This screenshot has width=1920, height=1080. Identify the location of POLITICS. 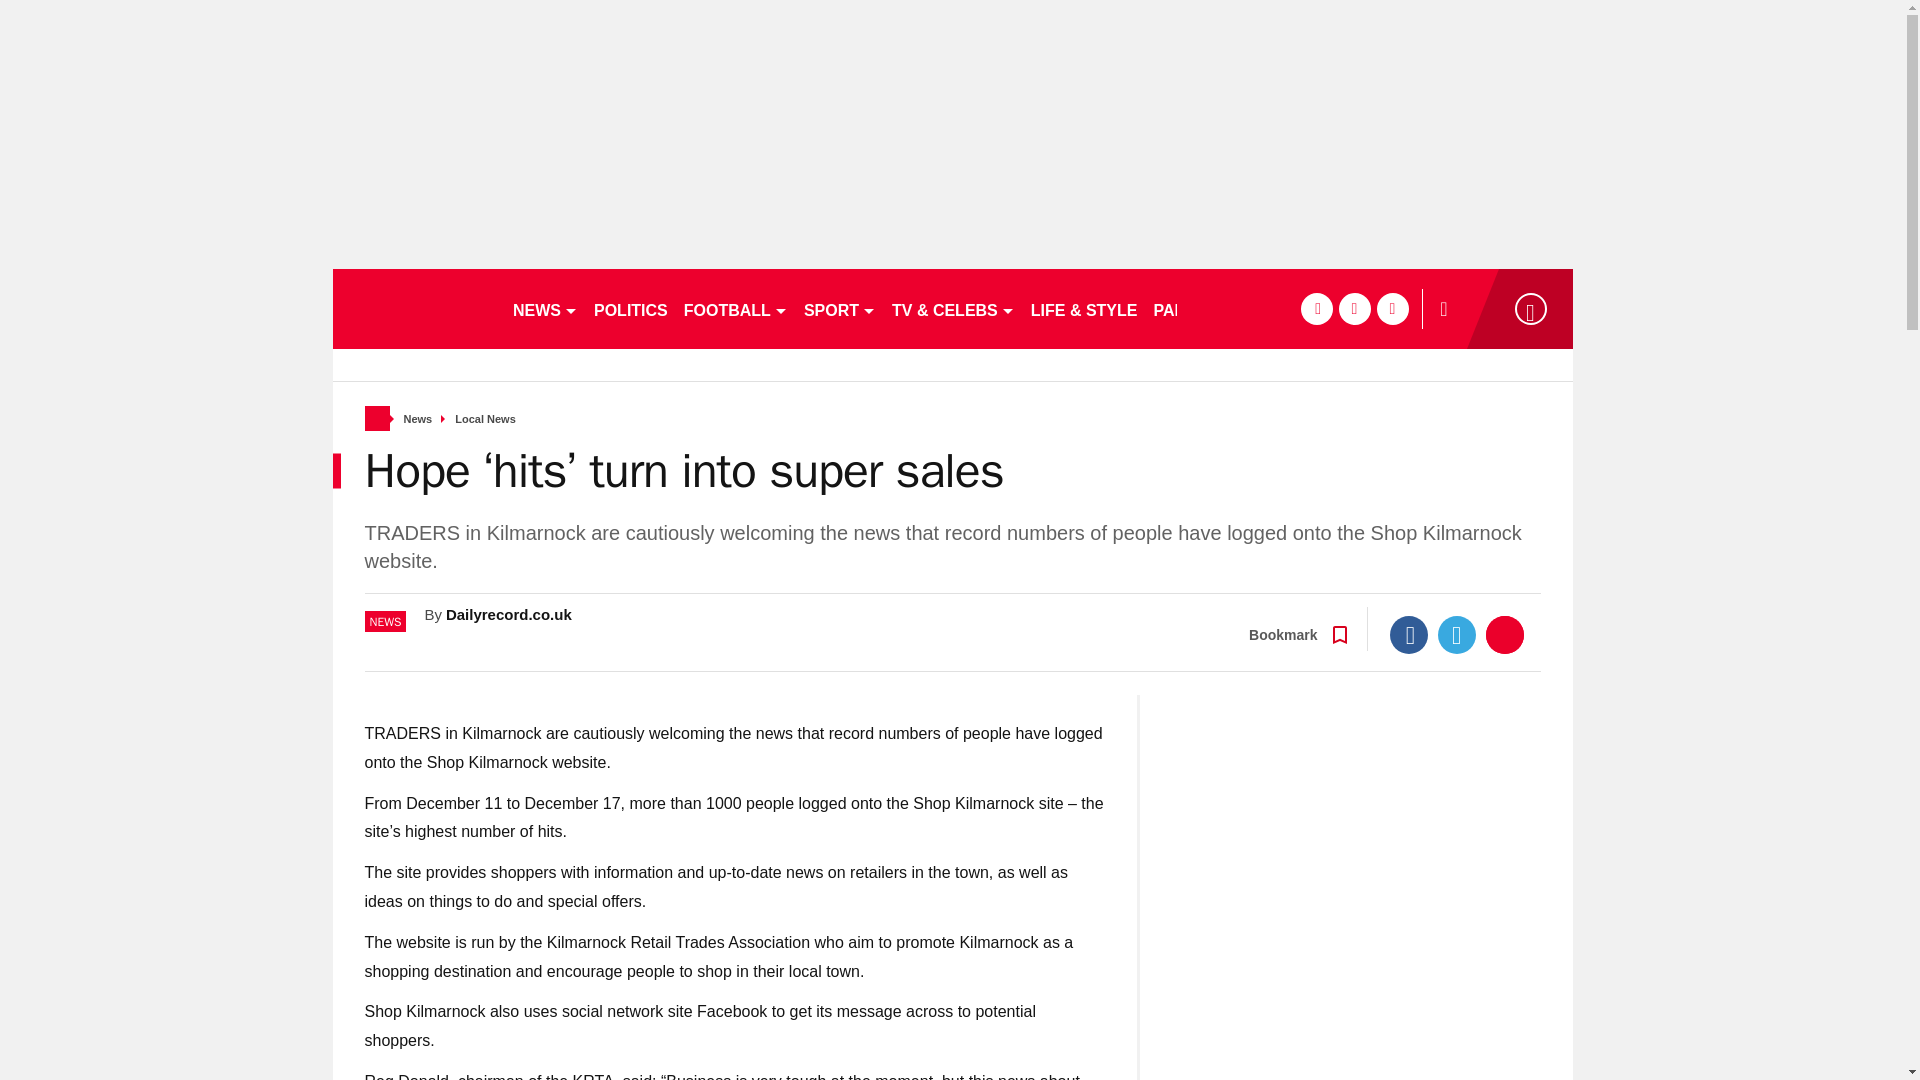
(630, 308).